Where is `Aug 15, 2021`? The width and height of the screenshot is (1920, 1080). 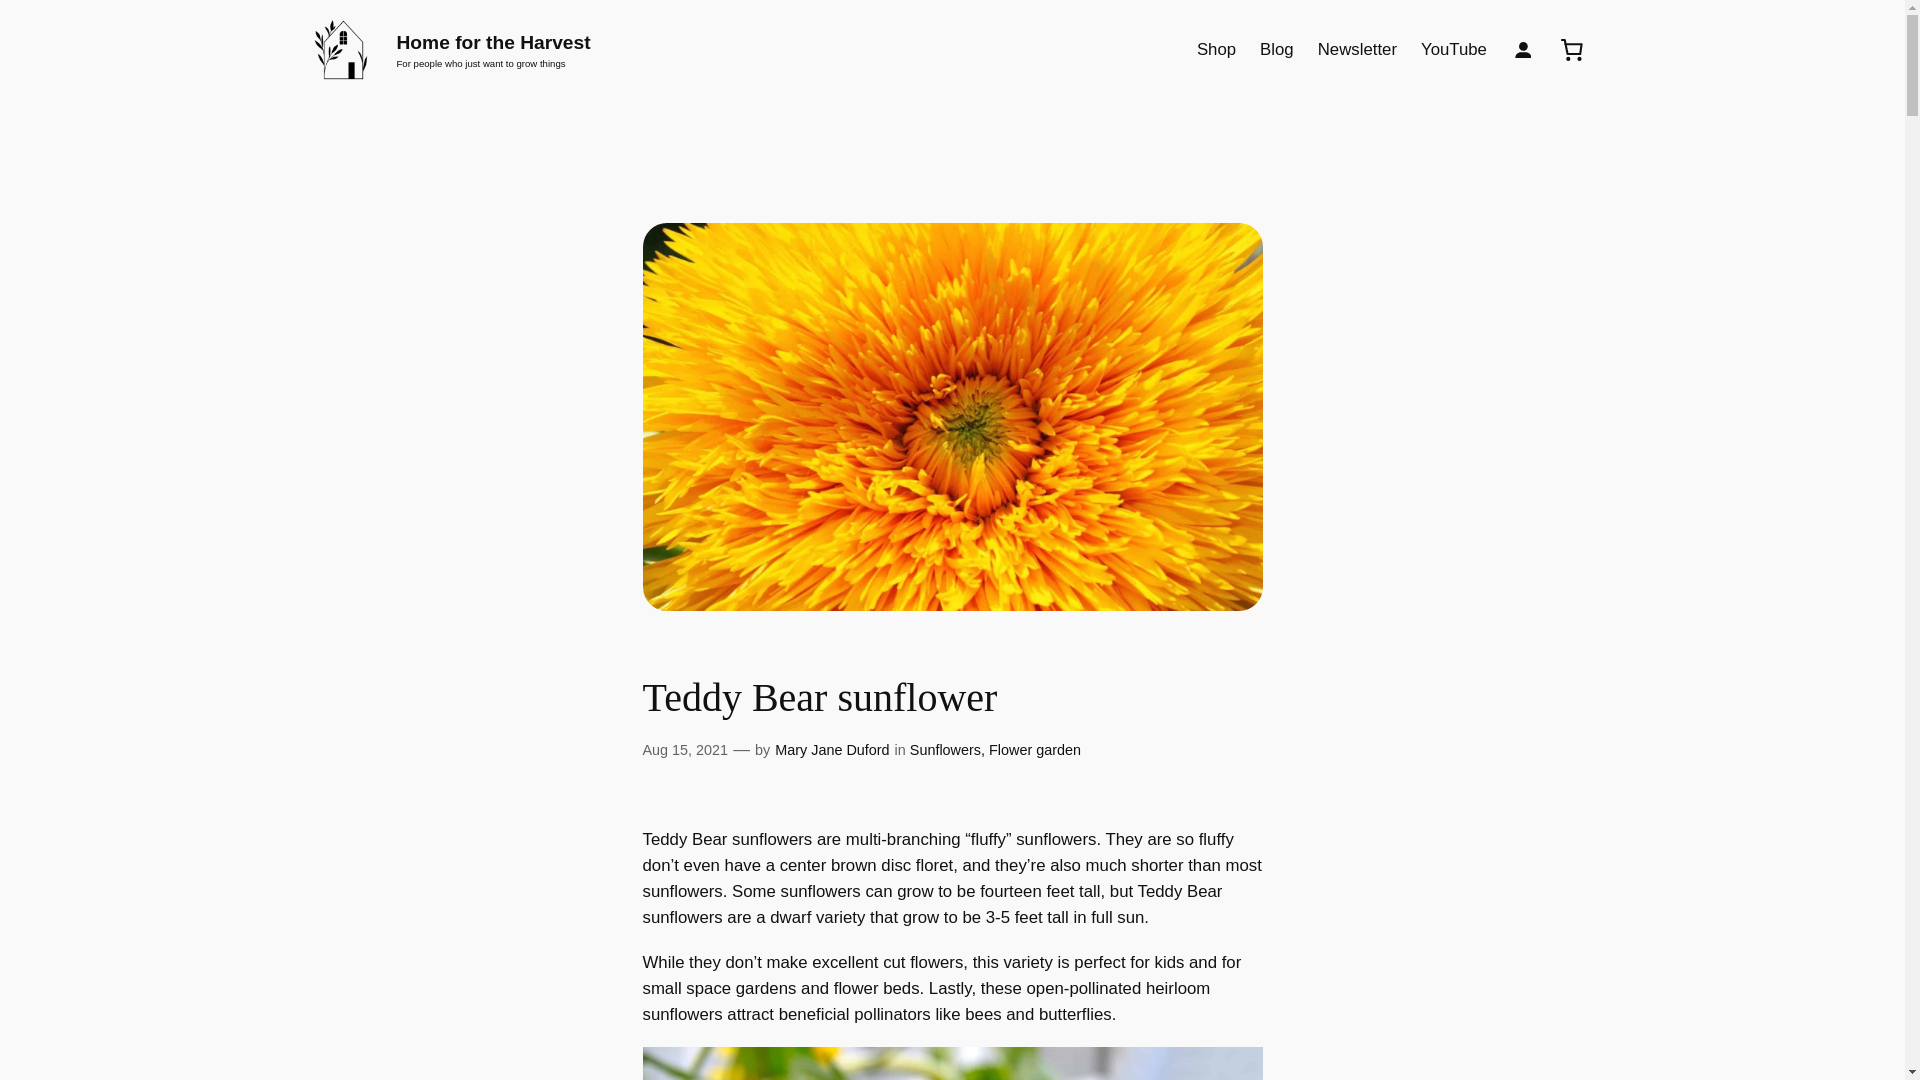 Aug 15, 2021 is located at coordinates (684, 750).